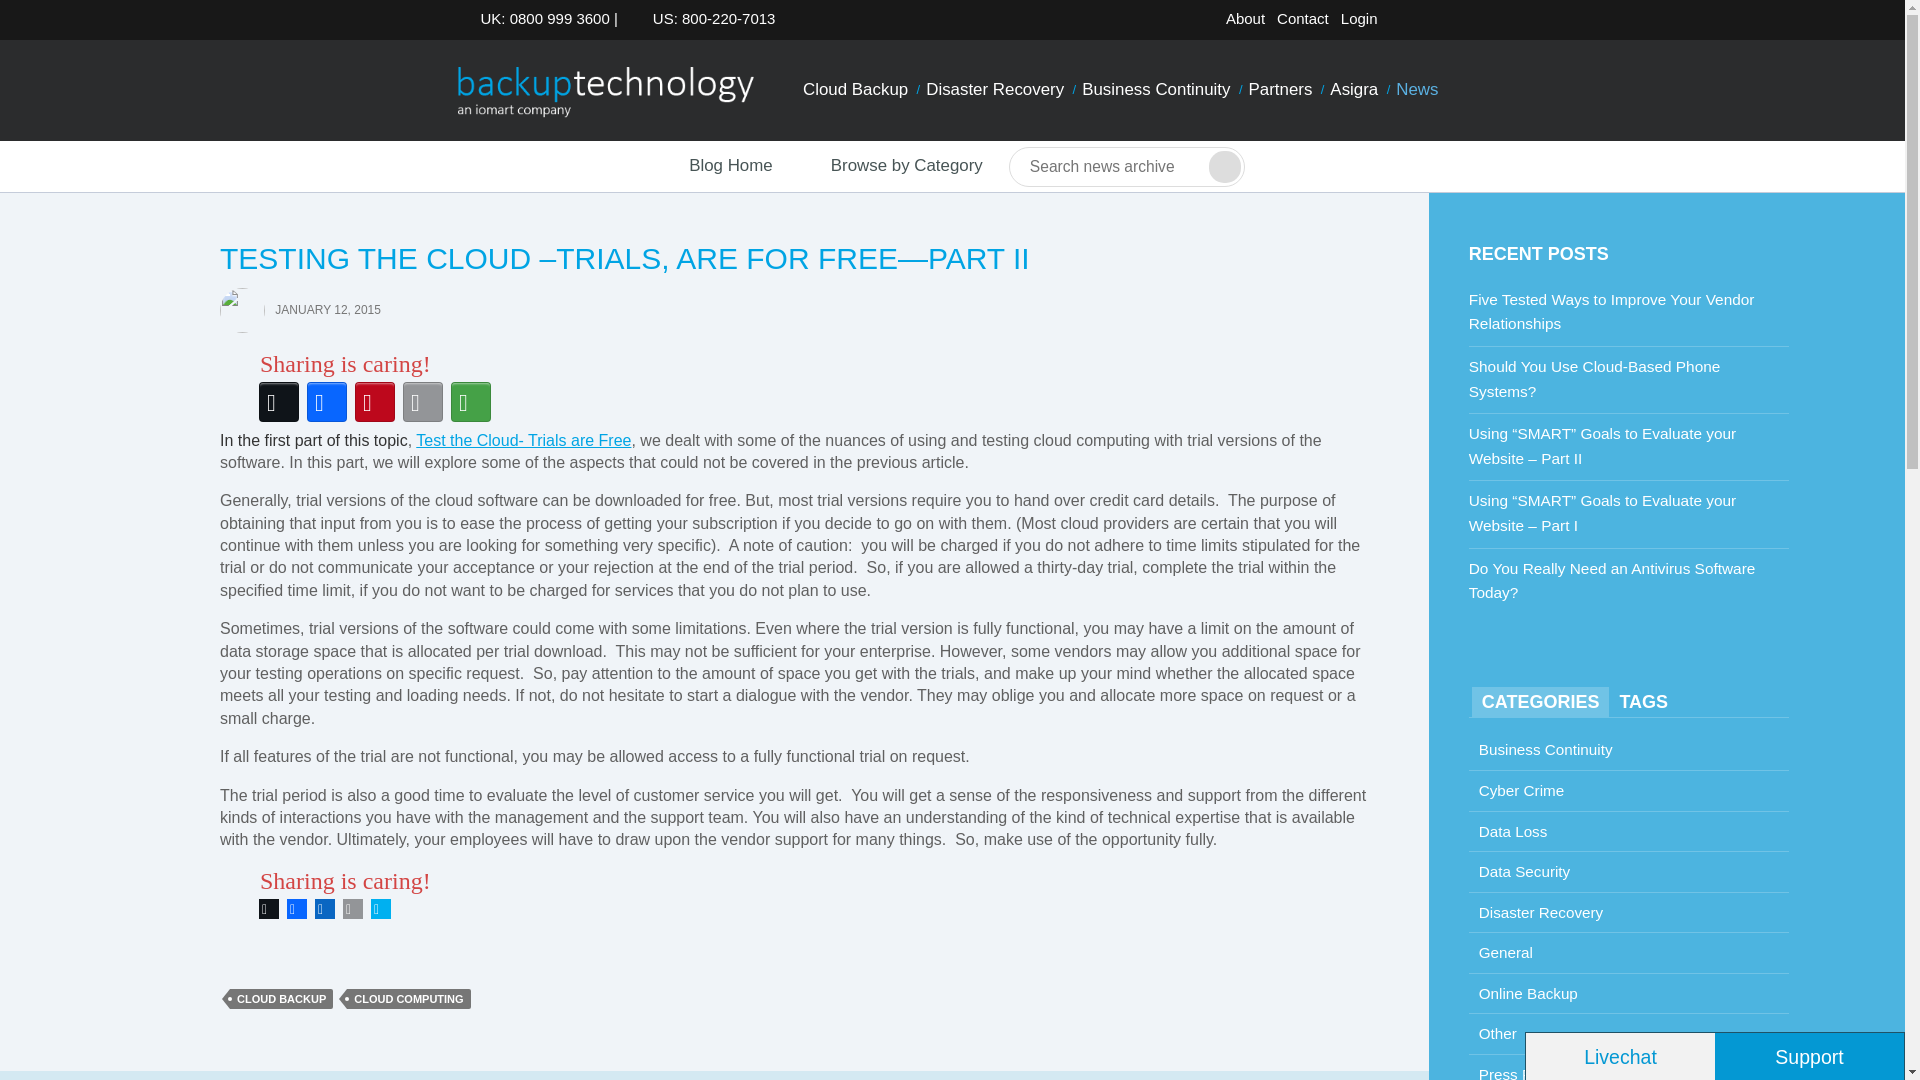 The image size is (1920, 1080). I want to click on Blog Home, so click(712, 166).